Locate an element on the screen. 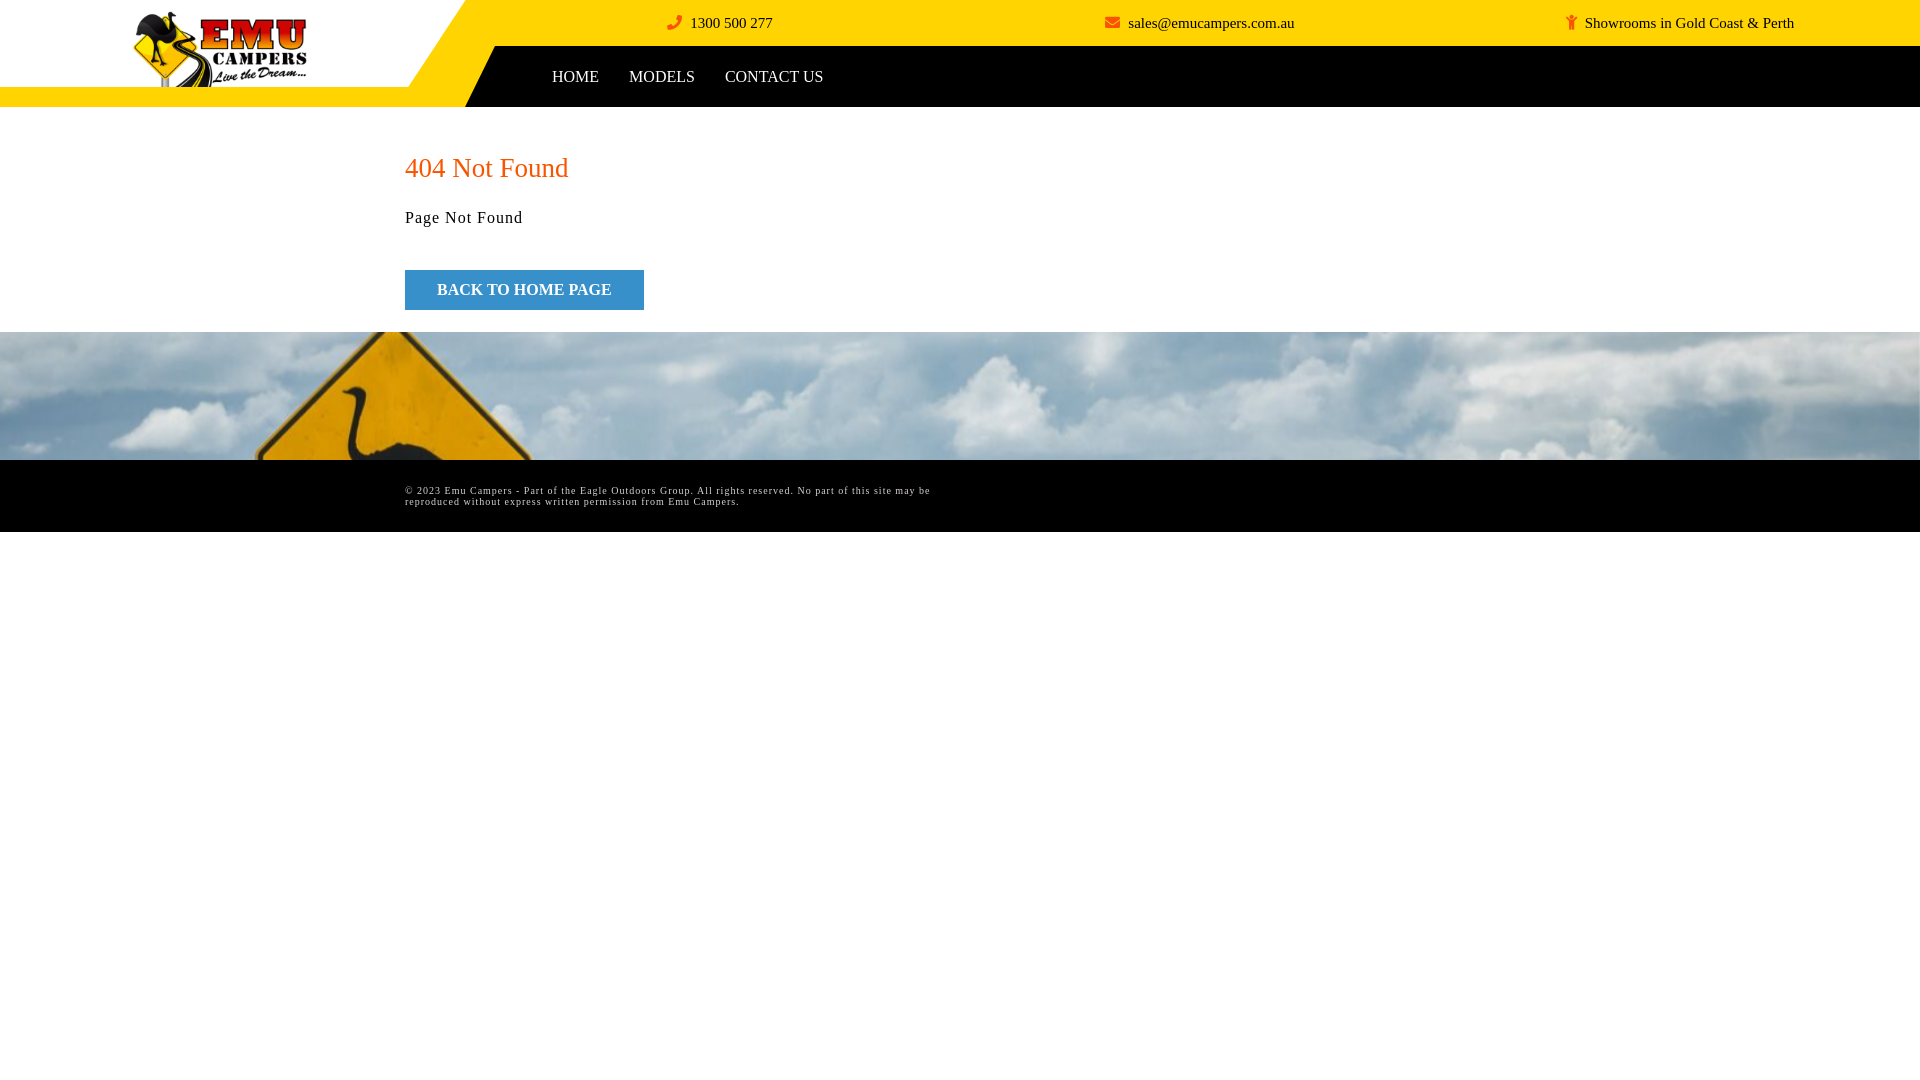  1300 500 277 is located at coordinates (732, 23).